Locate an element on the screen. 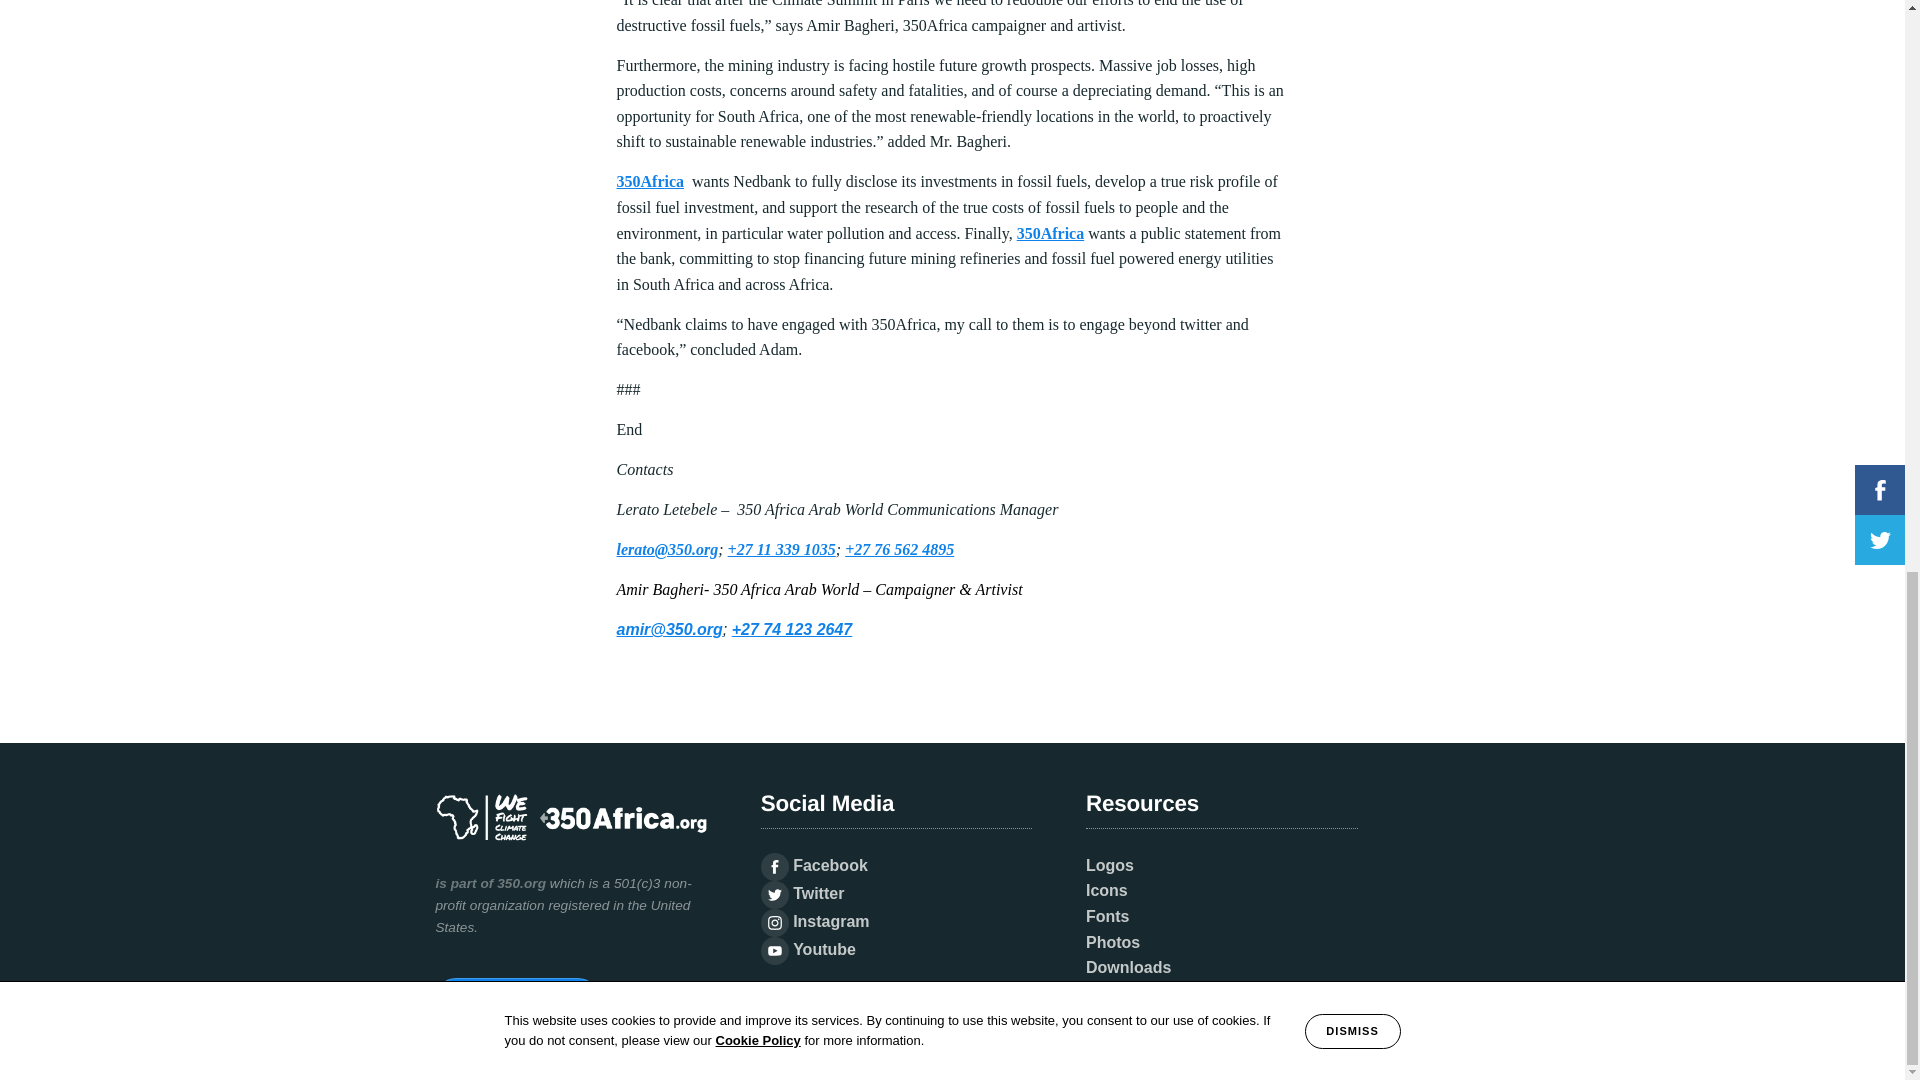 The height and width of the screenshot is (1080, 1920). 350Africa is located at coordinates (650, 181).